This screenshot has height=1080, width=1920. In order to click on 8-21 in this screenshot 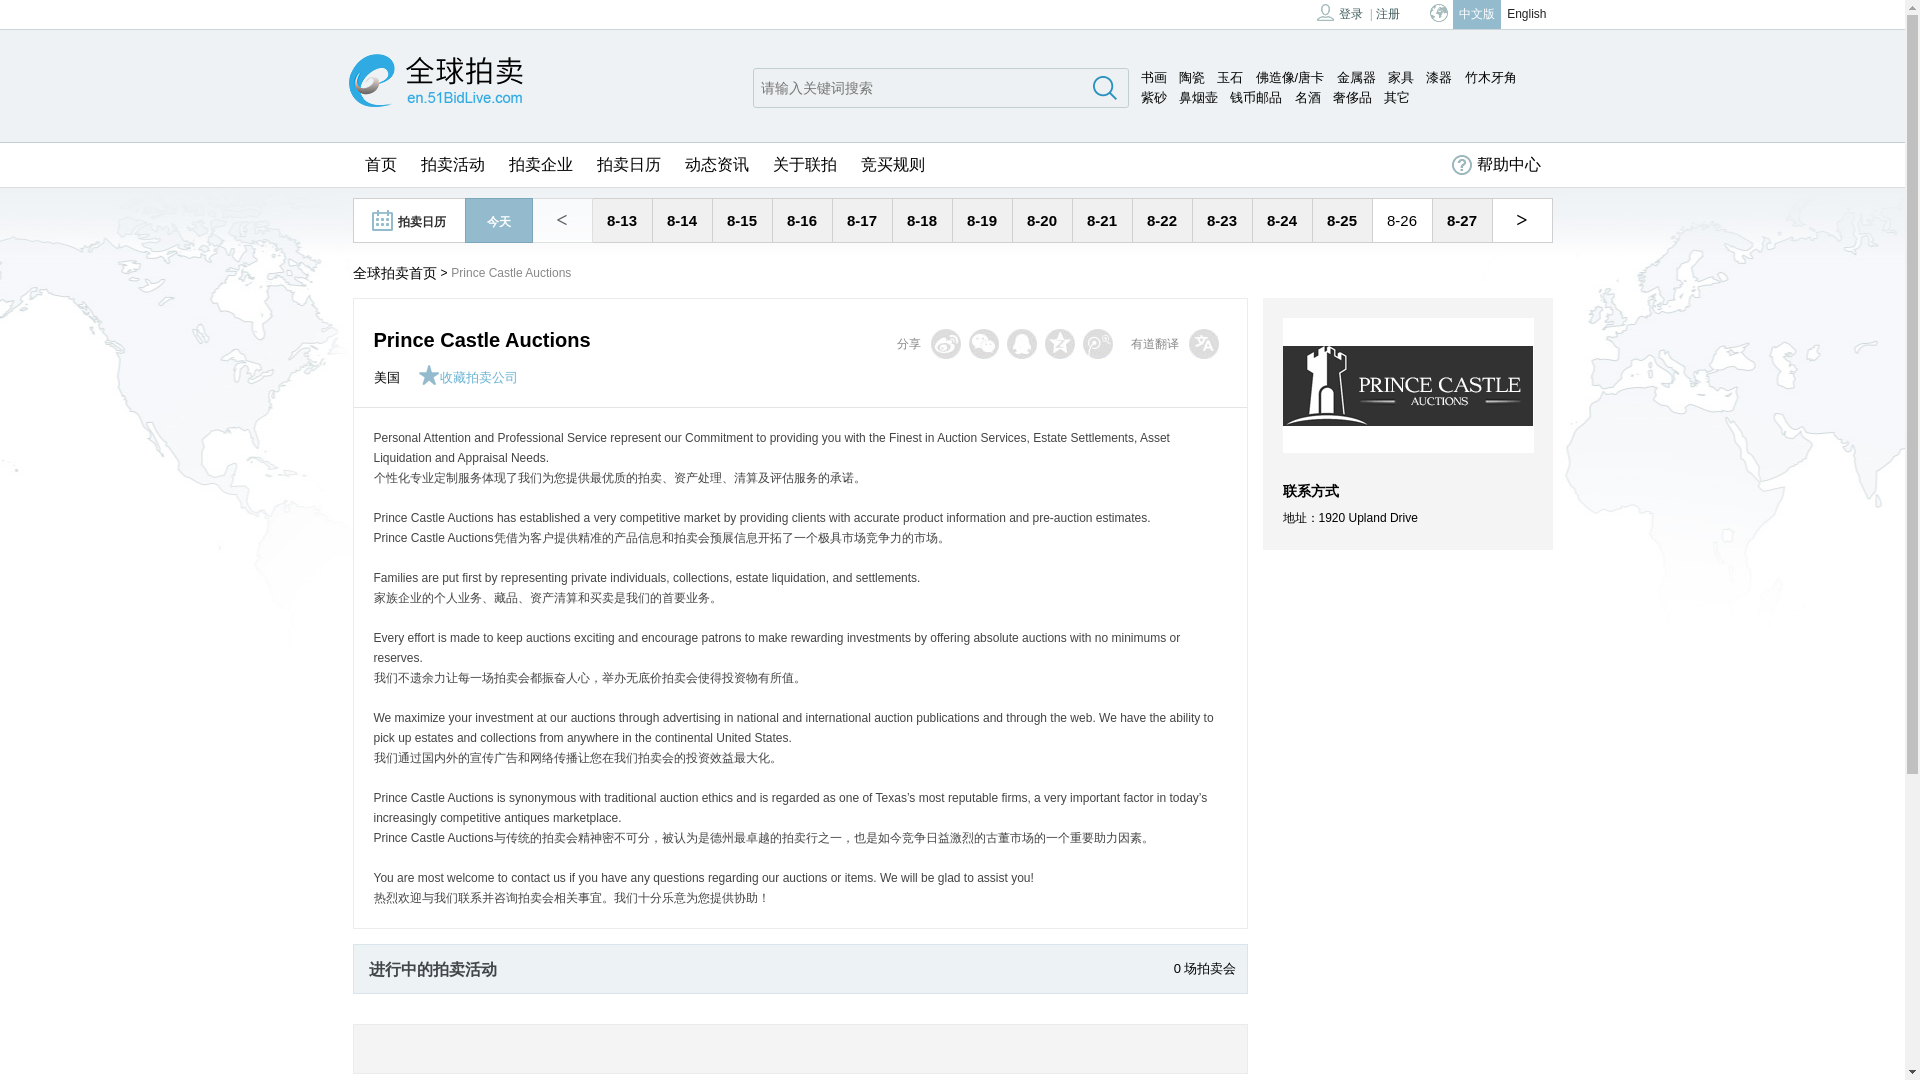, I will do `click(1102, 220)`.